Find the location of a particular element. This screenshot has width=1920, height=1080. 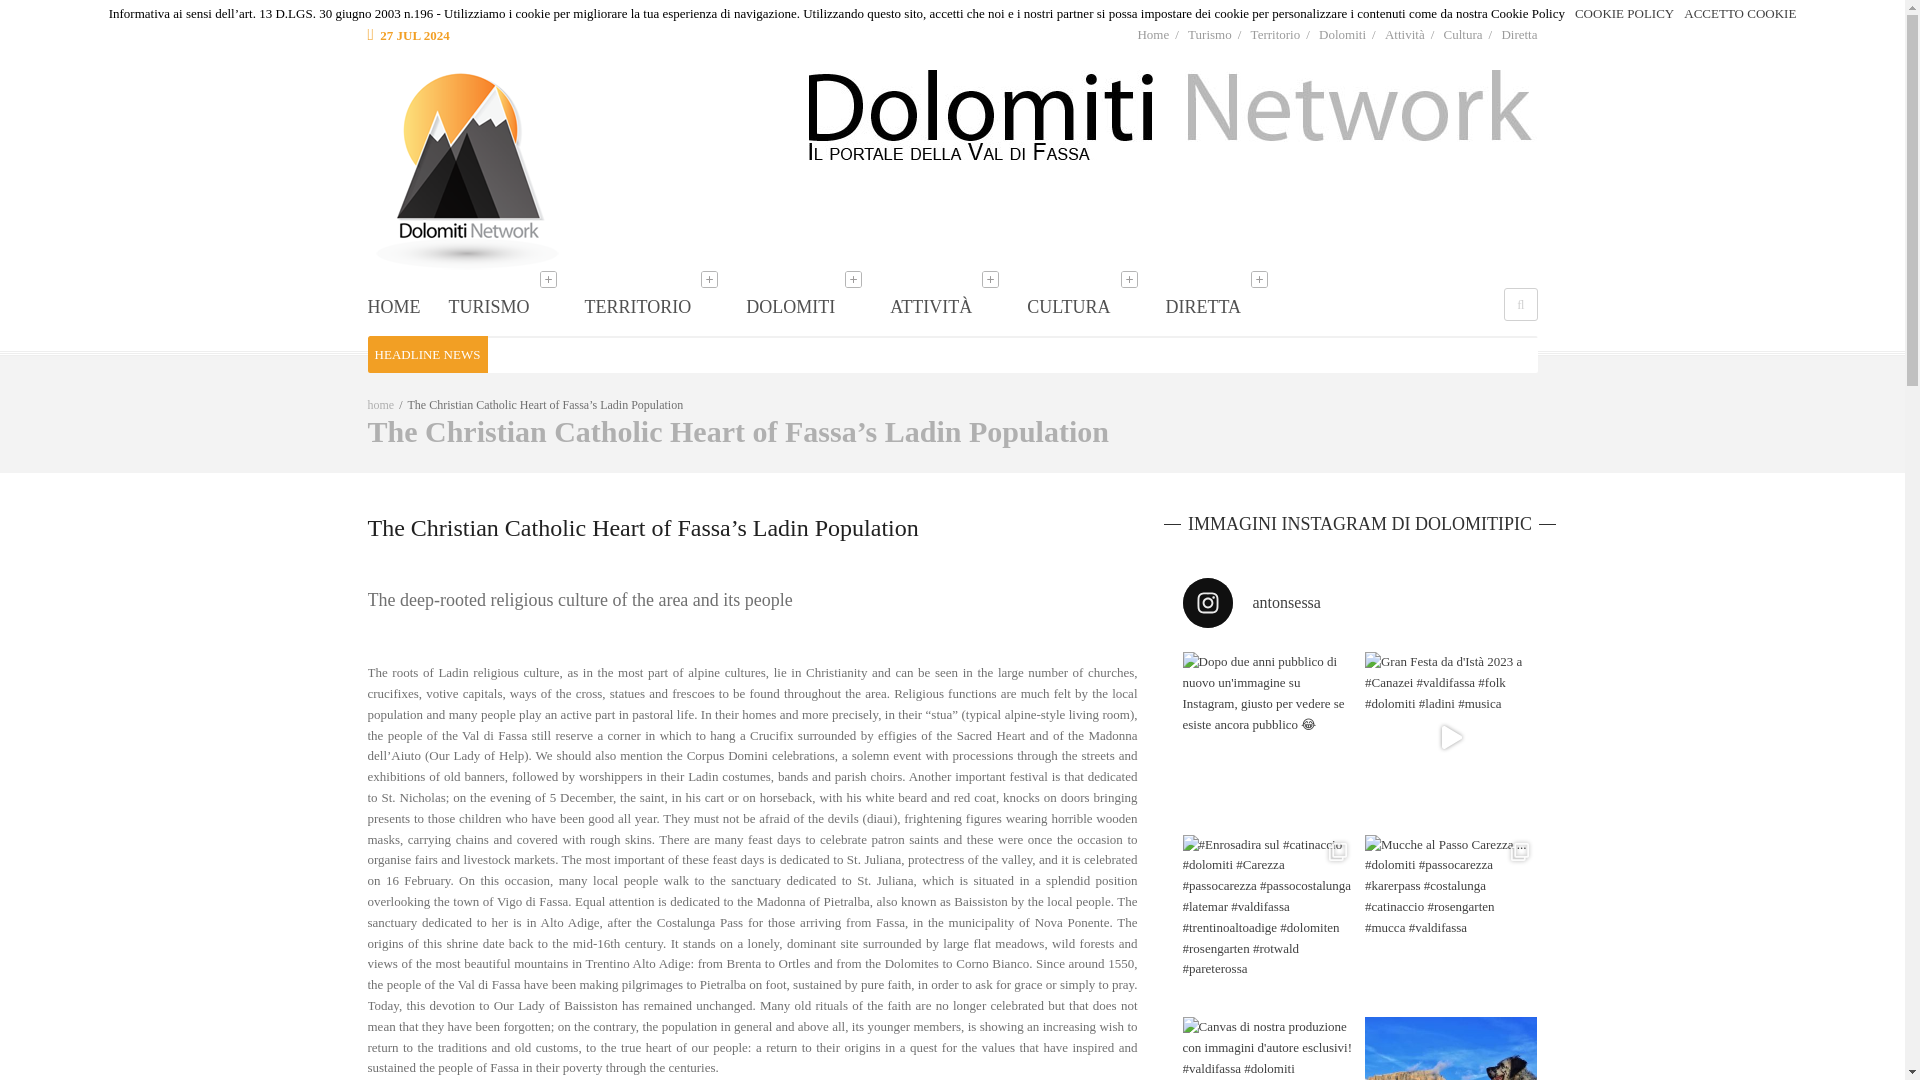

Turismo is located at coordinates (510, 307).